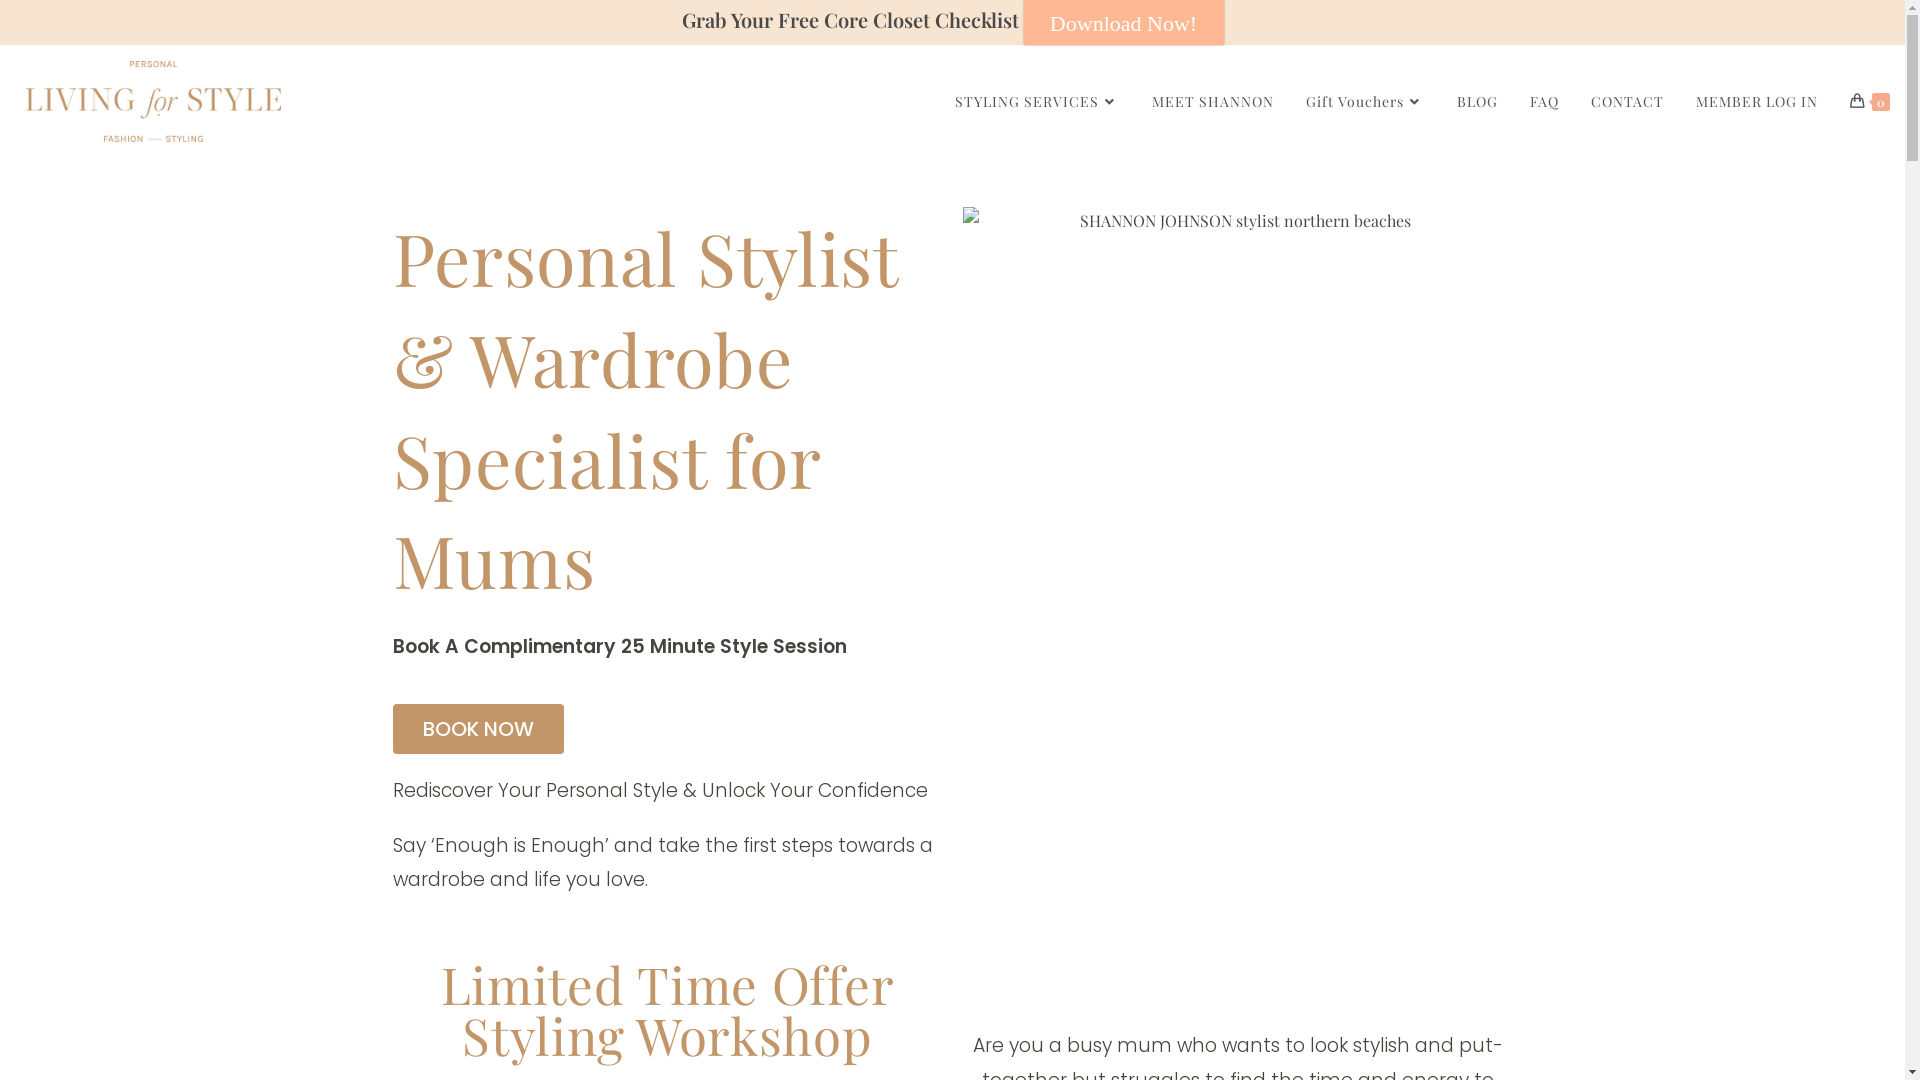 Image resolution: width=1920 pixels, height=1080 pixels. What do you see at coordinates (1628, 102) in the screenshot?
I see `CONTACT` at bounding box center [1628, 102].